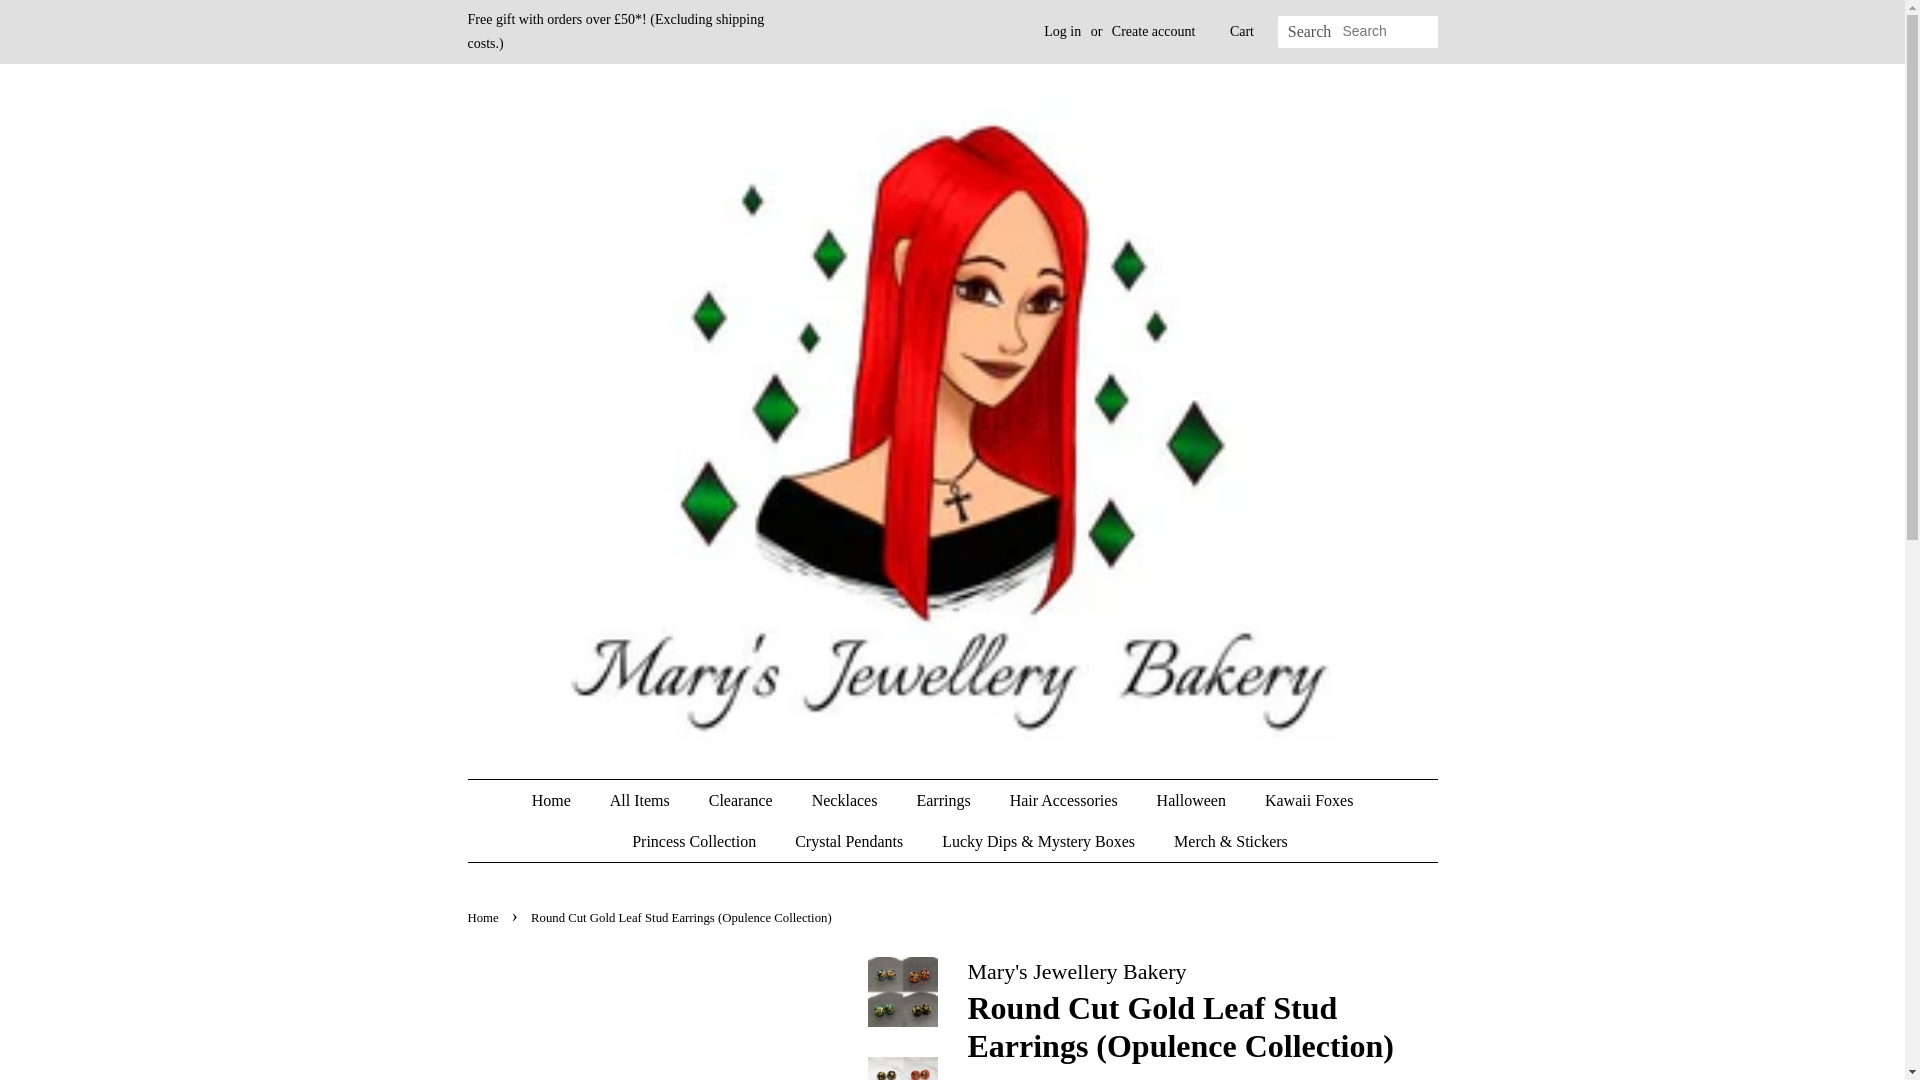  What do you see at coordinates (1194, 800) in the screenshot?
I see `Halloween` at bounding box center [1194, 800].